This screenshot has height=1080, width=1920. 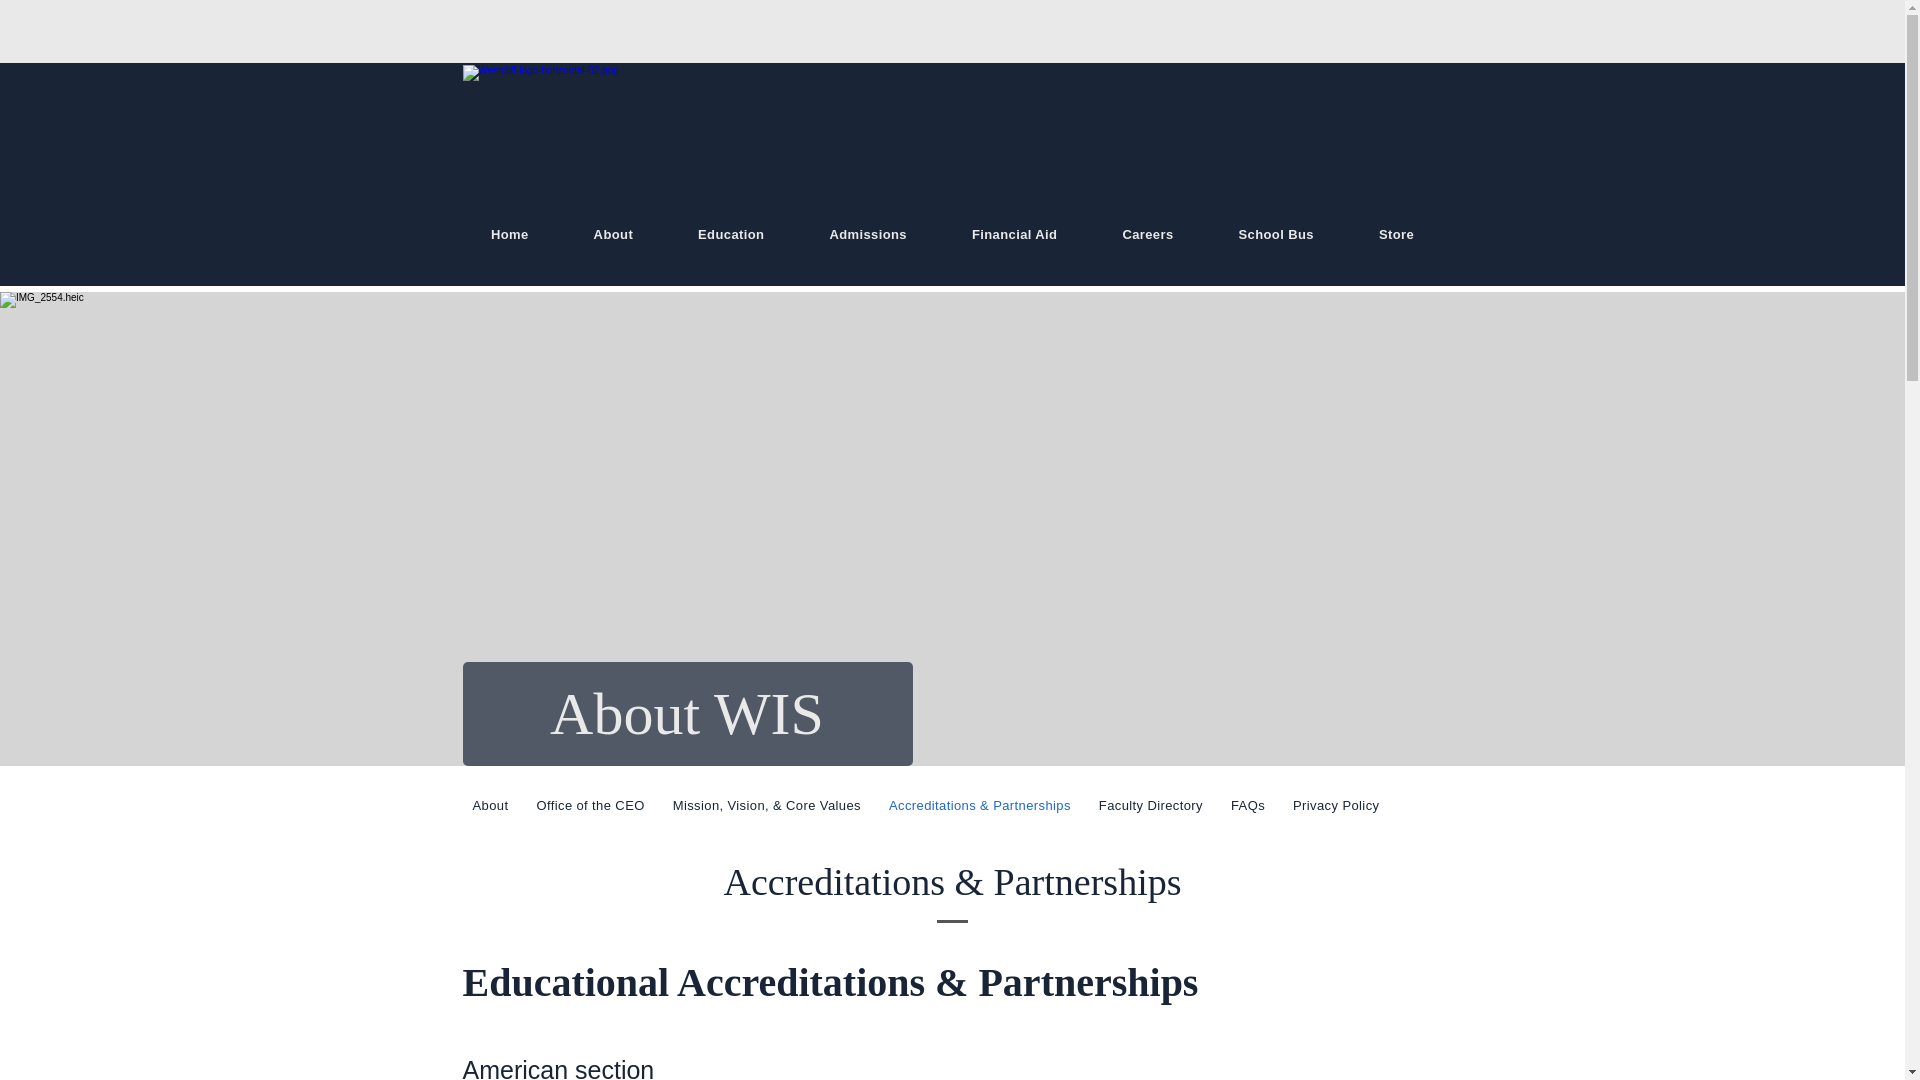 What do you see at coordinates (1335, 804) in the screenshot?
I see `Privacy Policy` at bounding box center [1335, 804].